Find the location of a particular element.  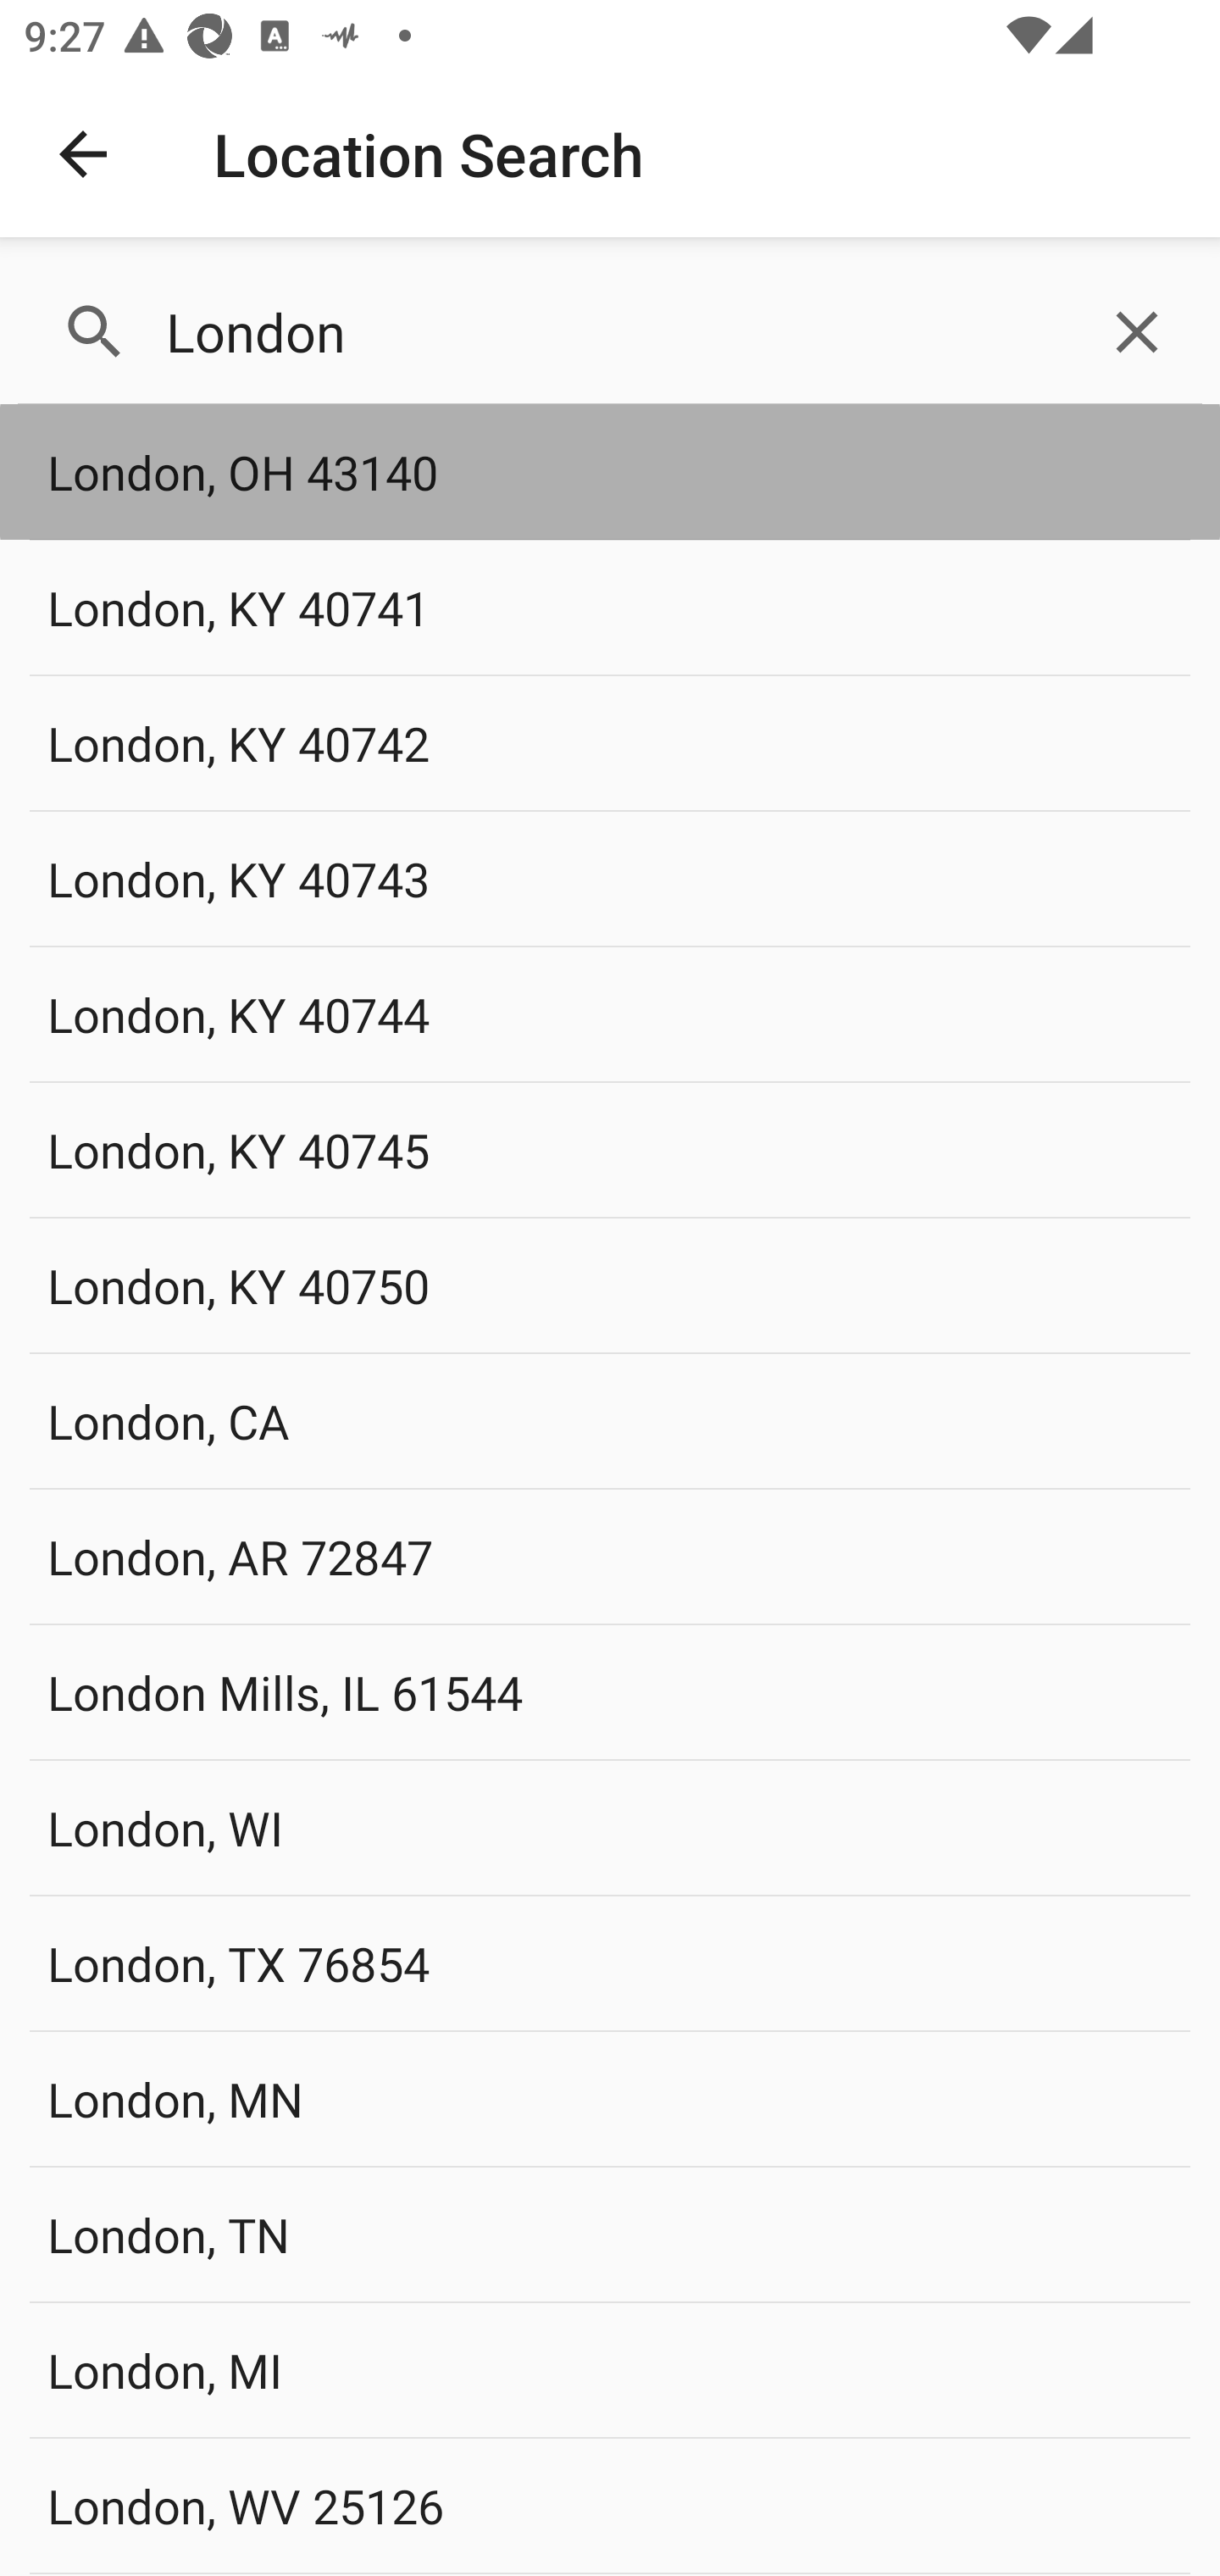

London, CA is located at coordinates (610, 1420).